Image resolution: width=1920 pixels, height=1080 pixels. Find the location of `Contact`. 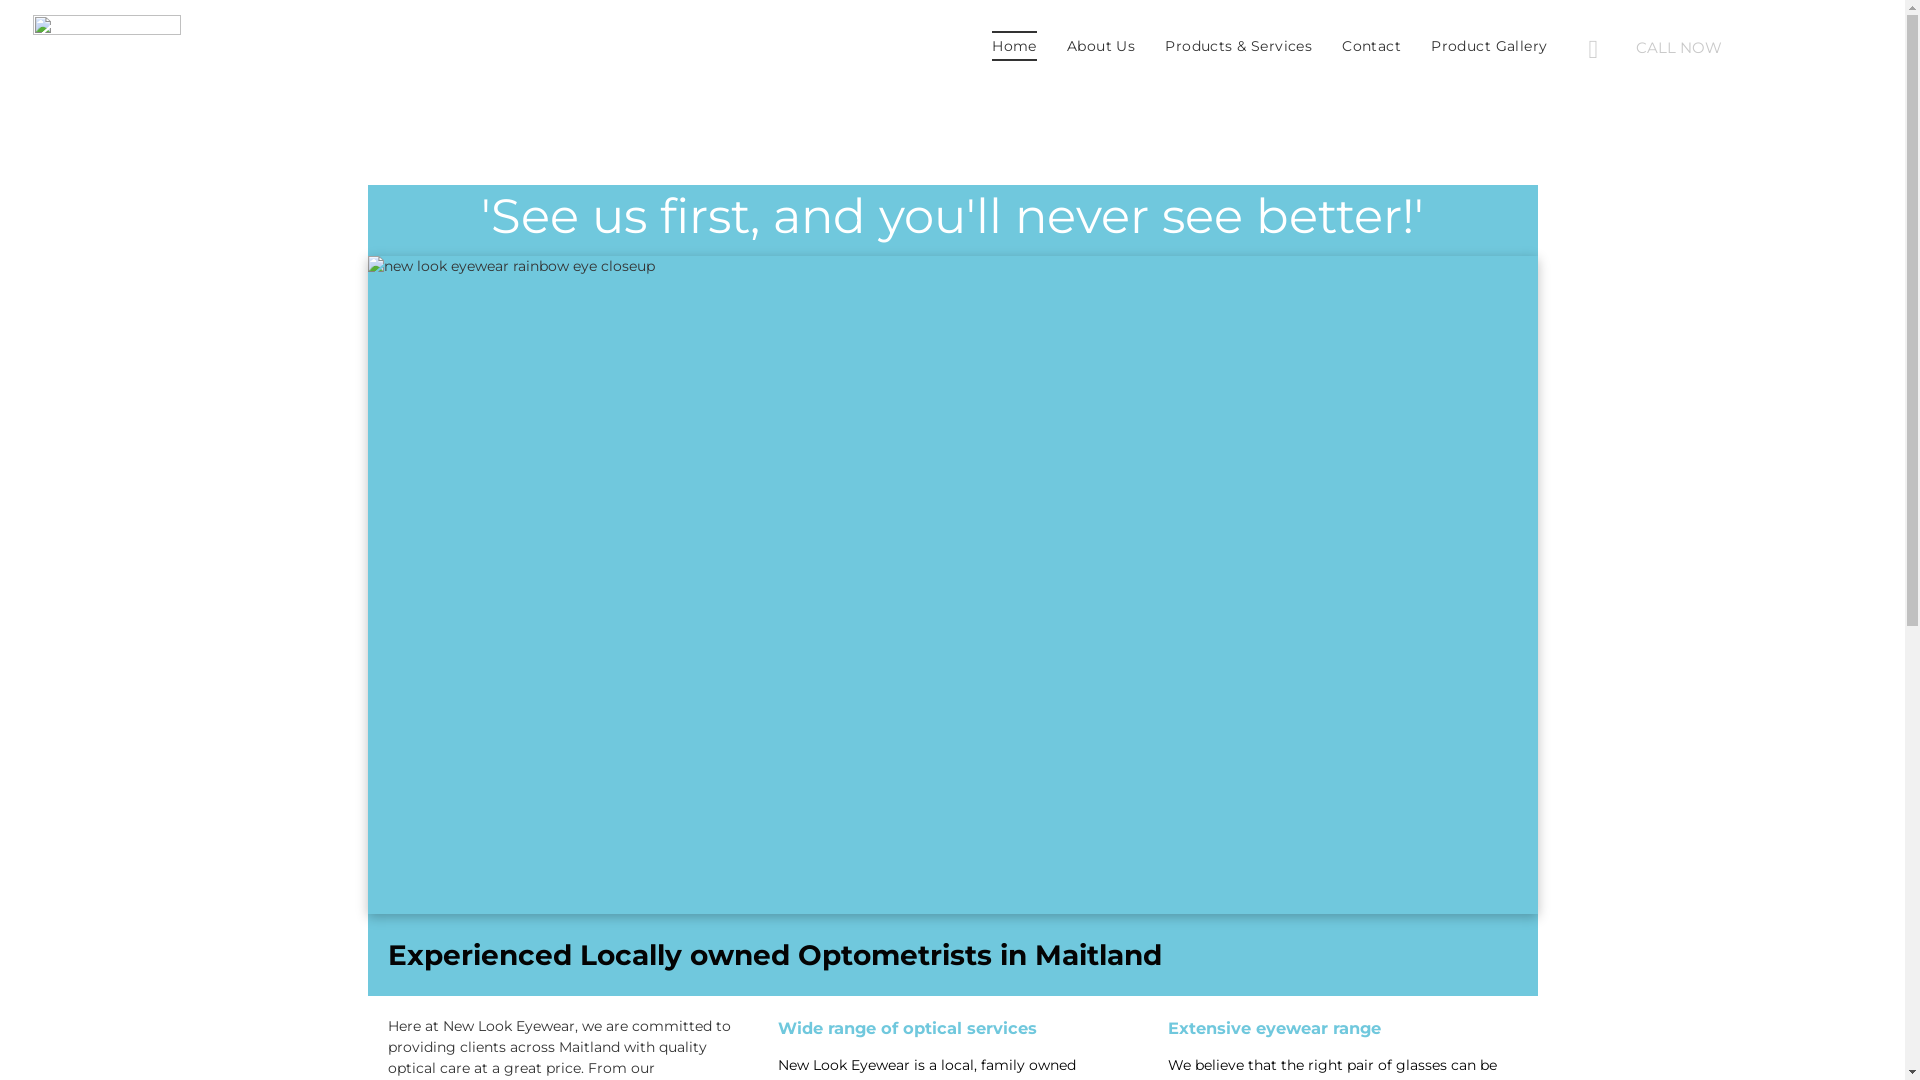

Contact is located at coordinates (1372, 46).